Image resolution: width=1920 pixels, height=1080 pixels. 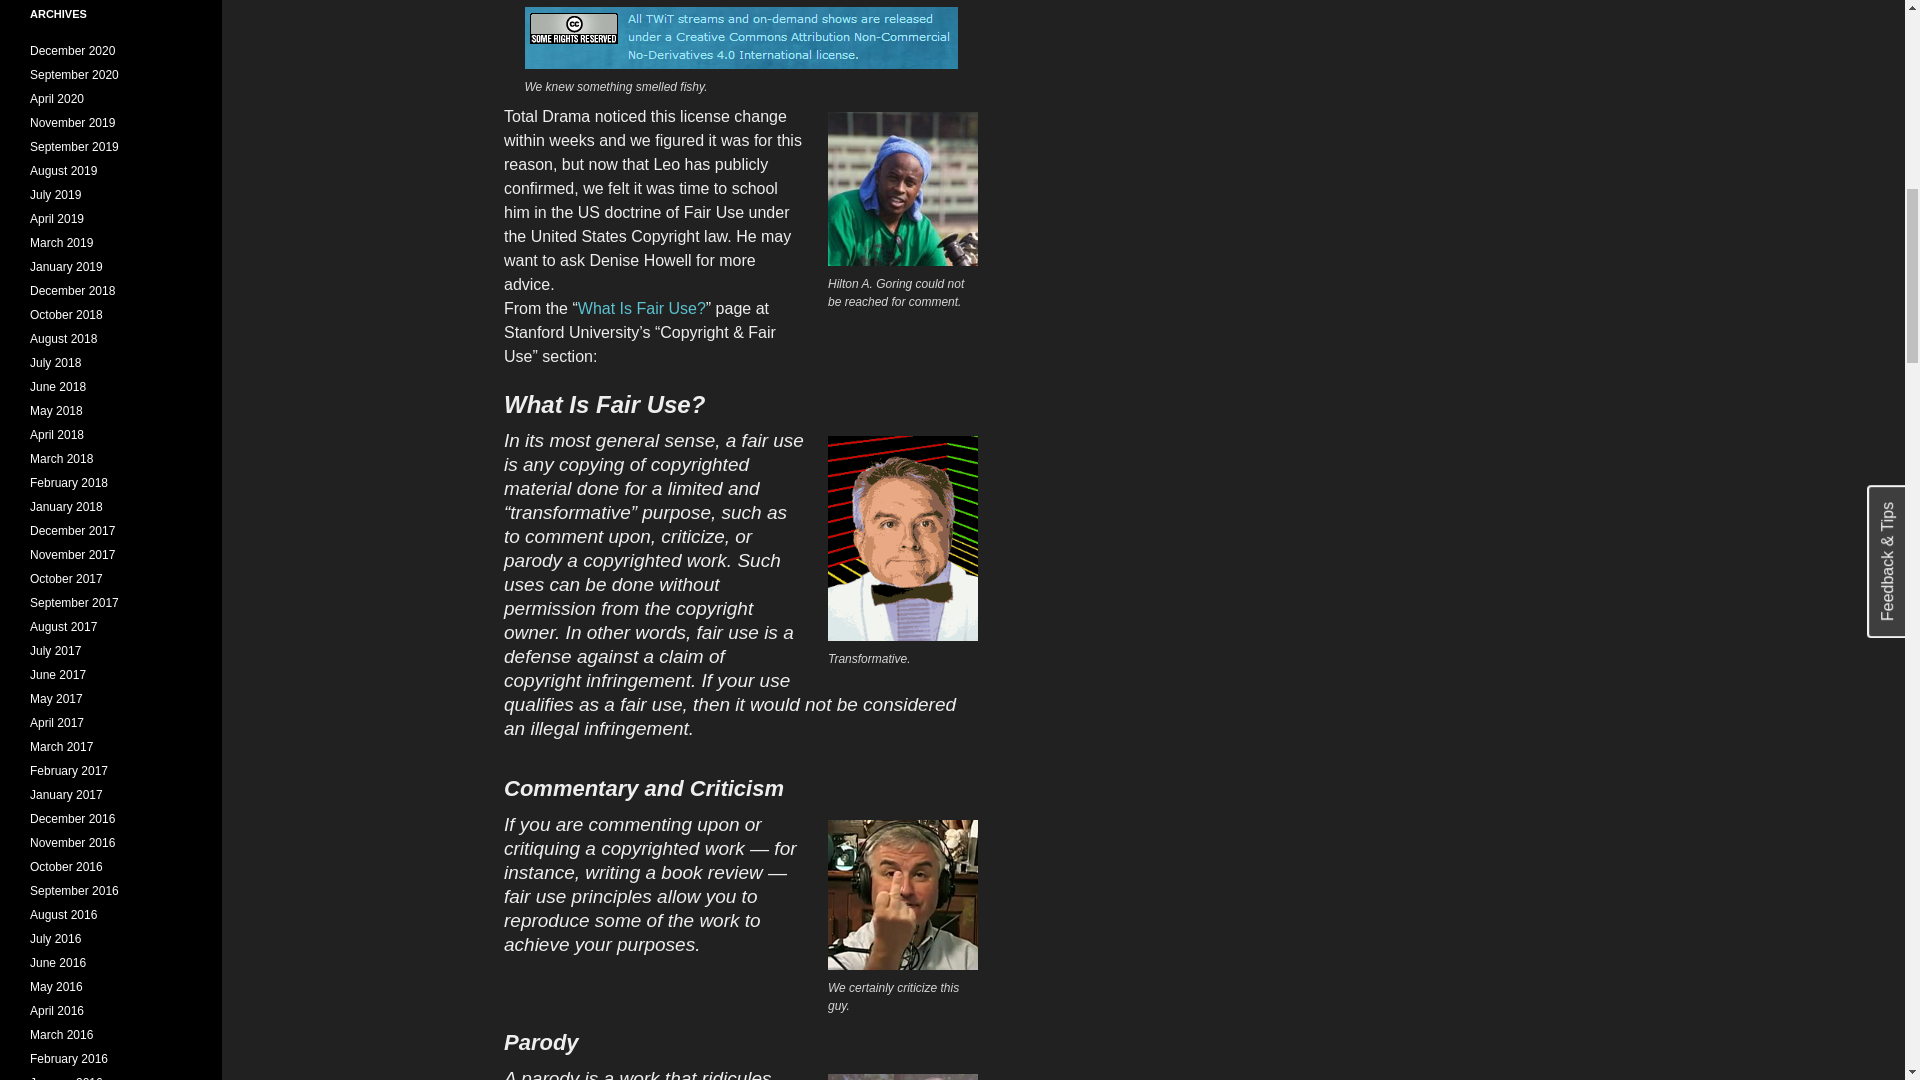 I want to click on What Is Fair Use?, so click(x=642, y=308).